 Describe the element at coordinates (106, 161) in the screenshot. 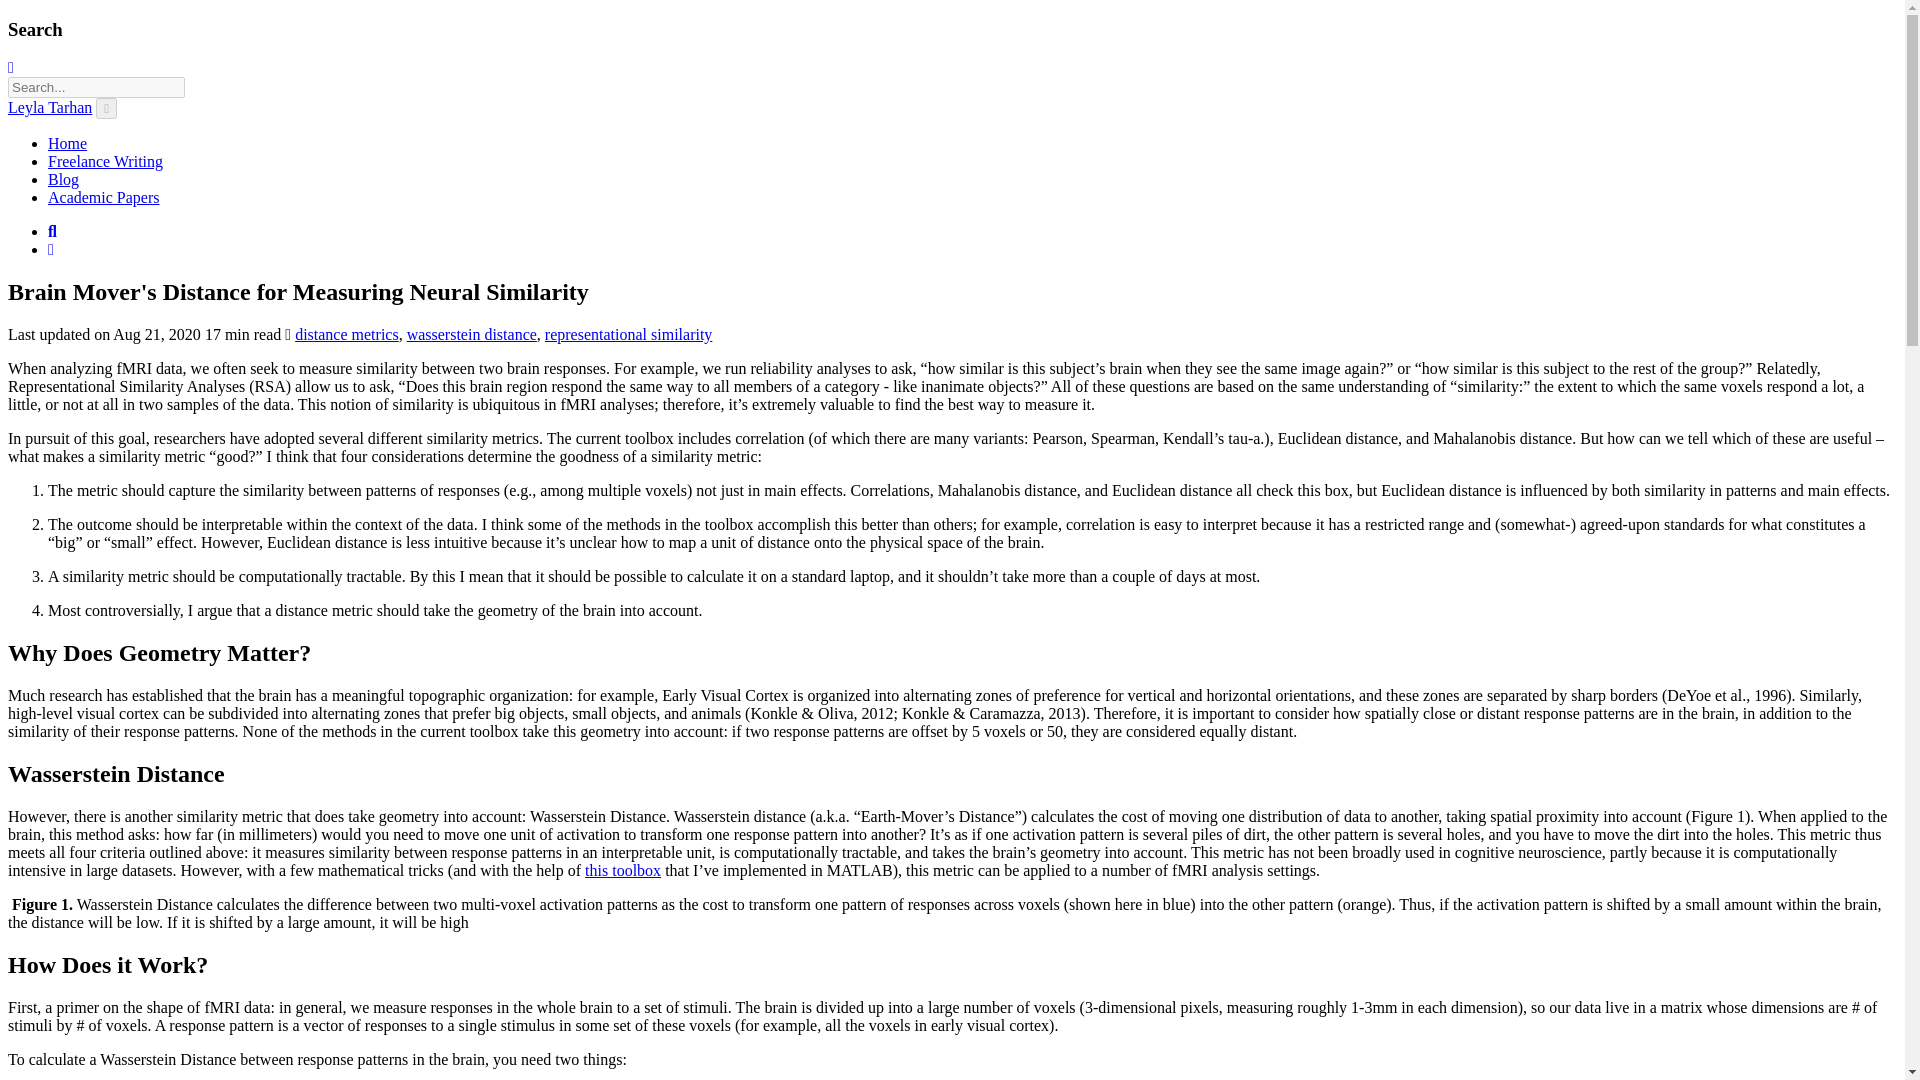

I see `Freelance Writing` at that location.